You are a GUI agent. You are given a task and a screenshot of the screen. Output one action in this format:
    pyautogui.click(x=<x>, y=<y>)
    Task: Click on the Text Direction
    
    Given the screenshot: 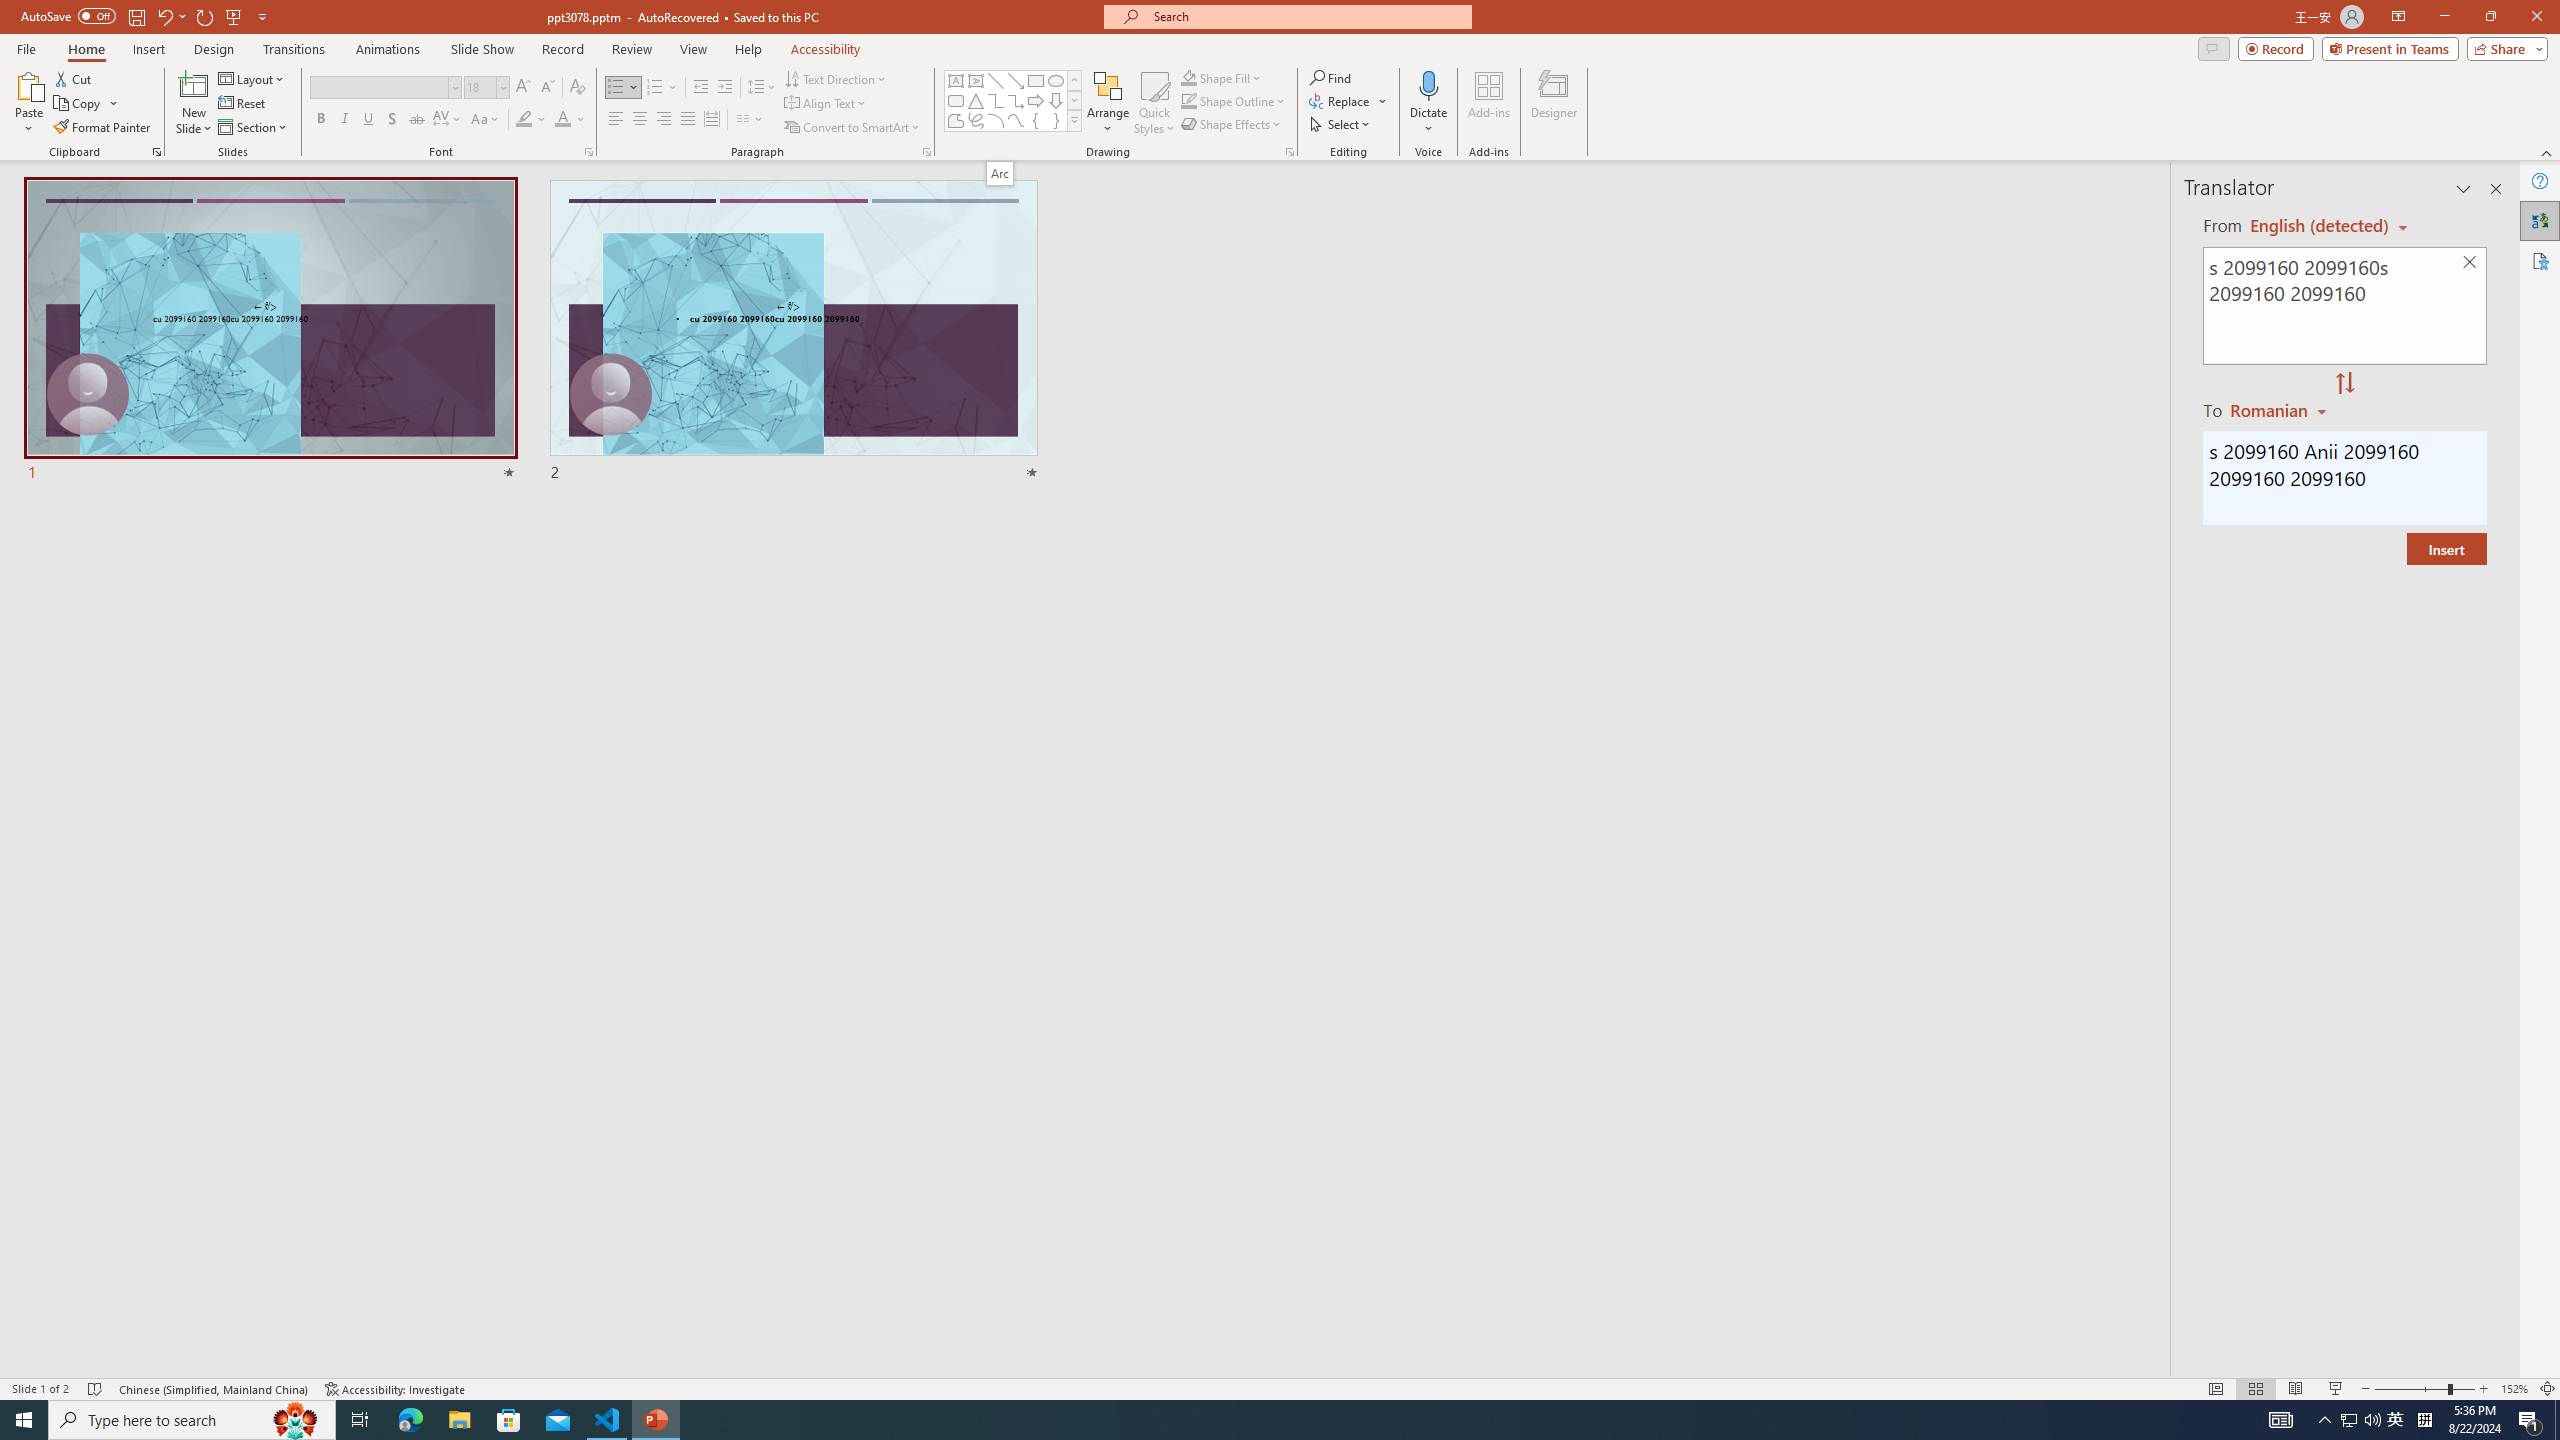 What is the action you would take?
    pyautogui.click(x=836, y=78)
    